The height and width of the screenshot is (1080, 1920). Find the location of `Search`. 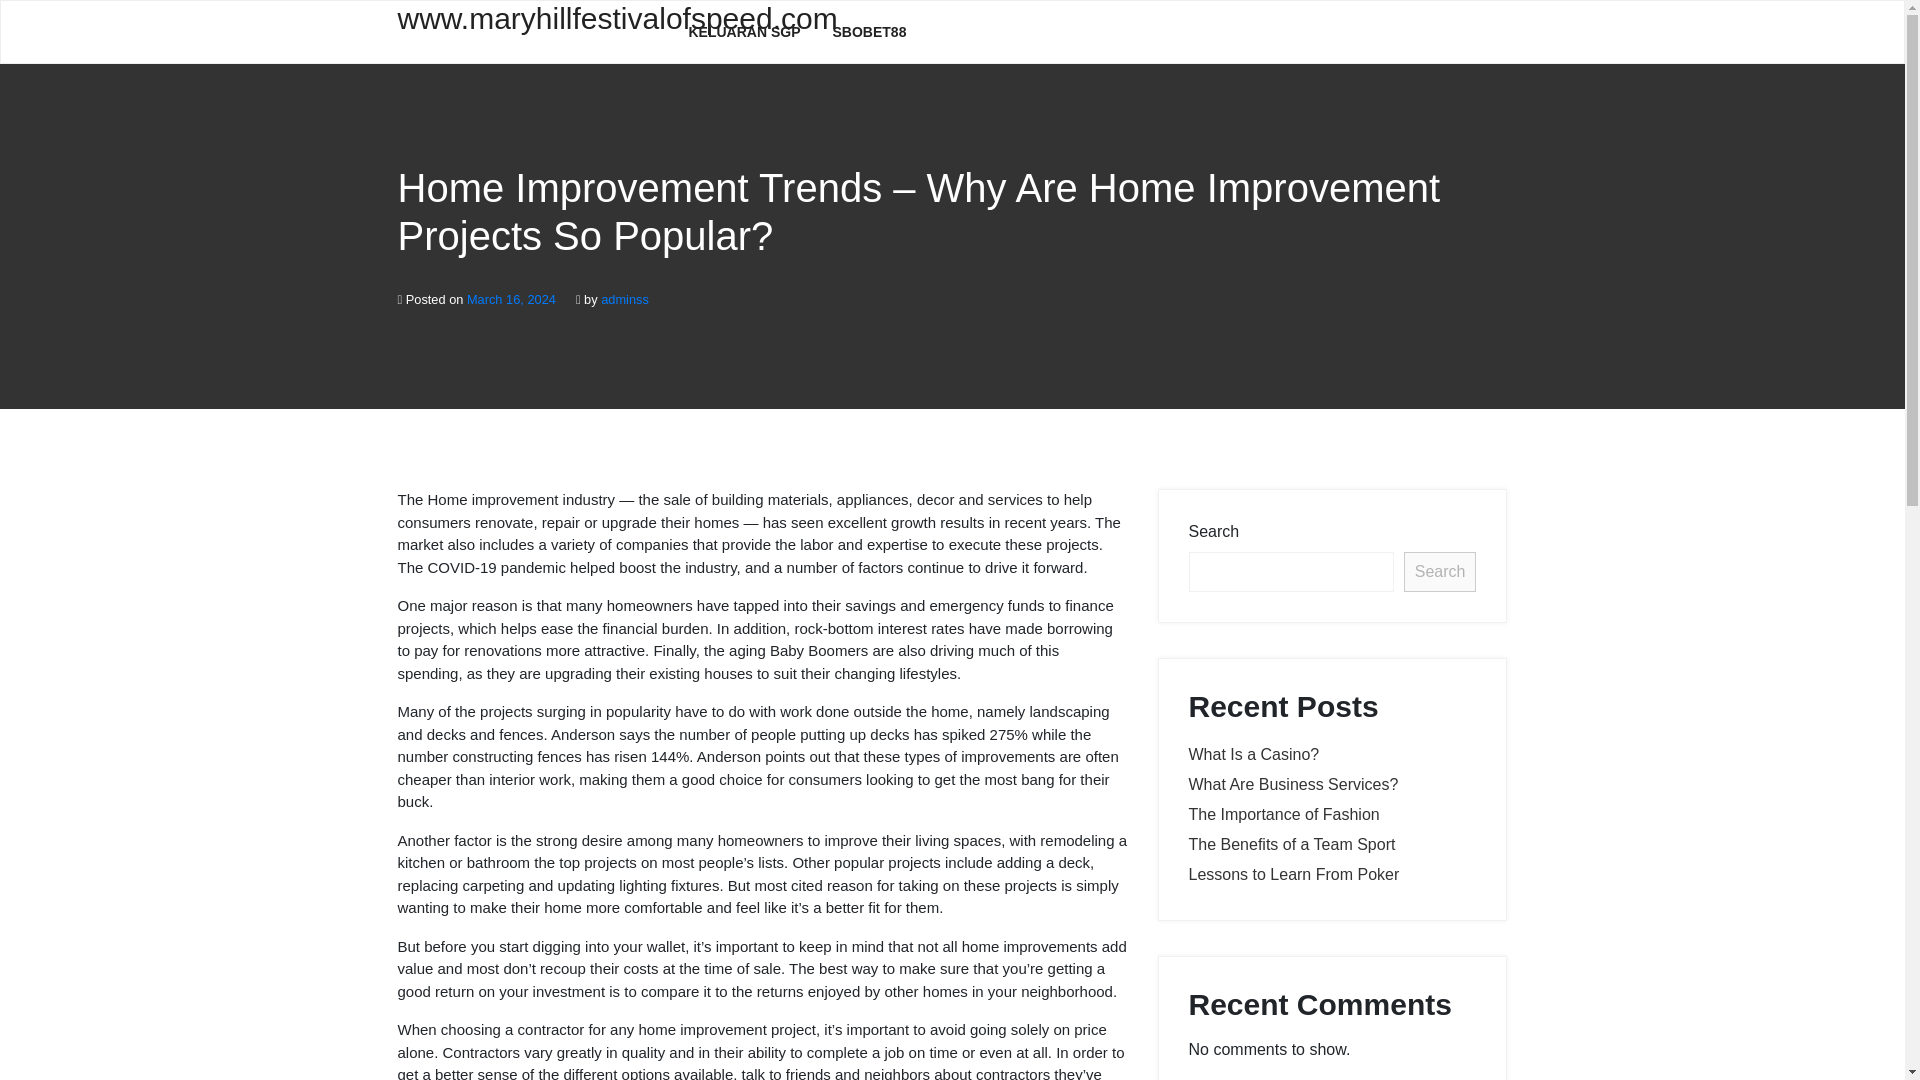

Search is located at coordinates (1440, 571).